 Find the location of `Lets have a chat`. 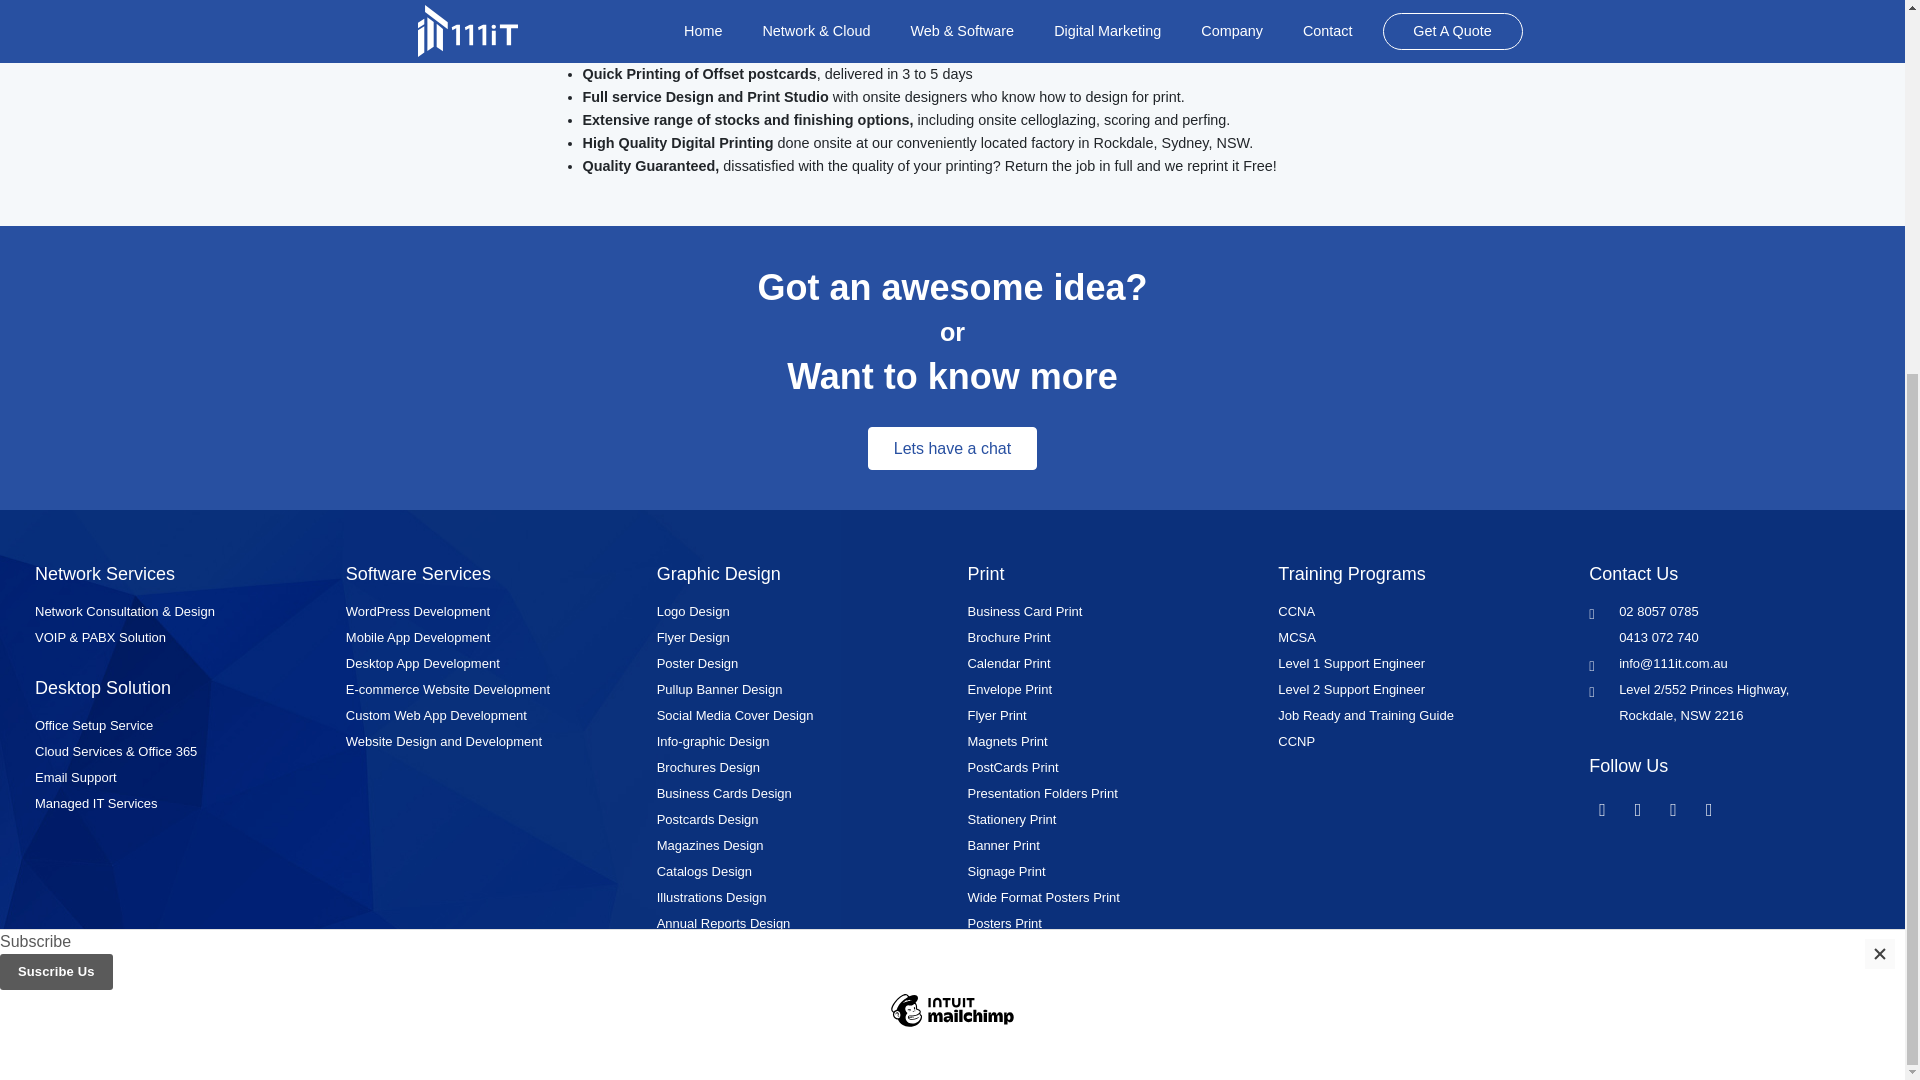

Lets have a chat is located at coordinates (952, 448).